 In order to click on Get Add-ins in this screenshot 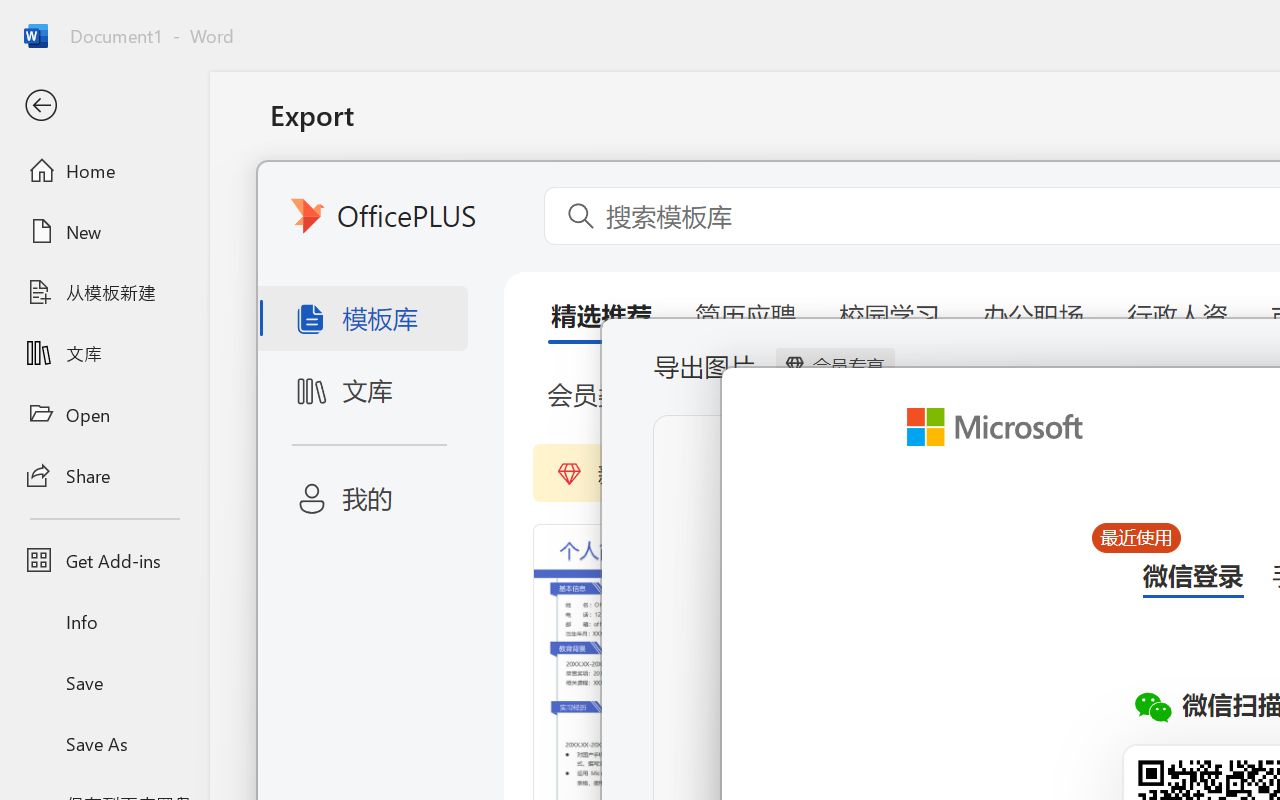, I will do `click(104, 560)`.